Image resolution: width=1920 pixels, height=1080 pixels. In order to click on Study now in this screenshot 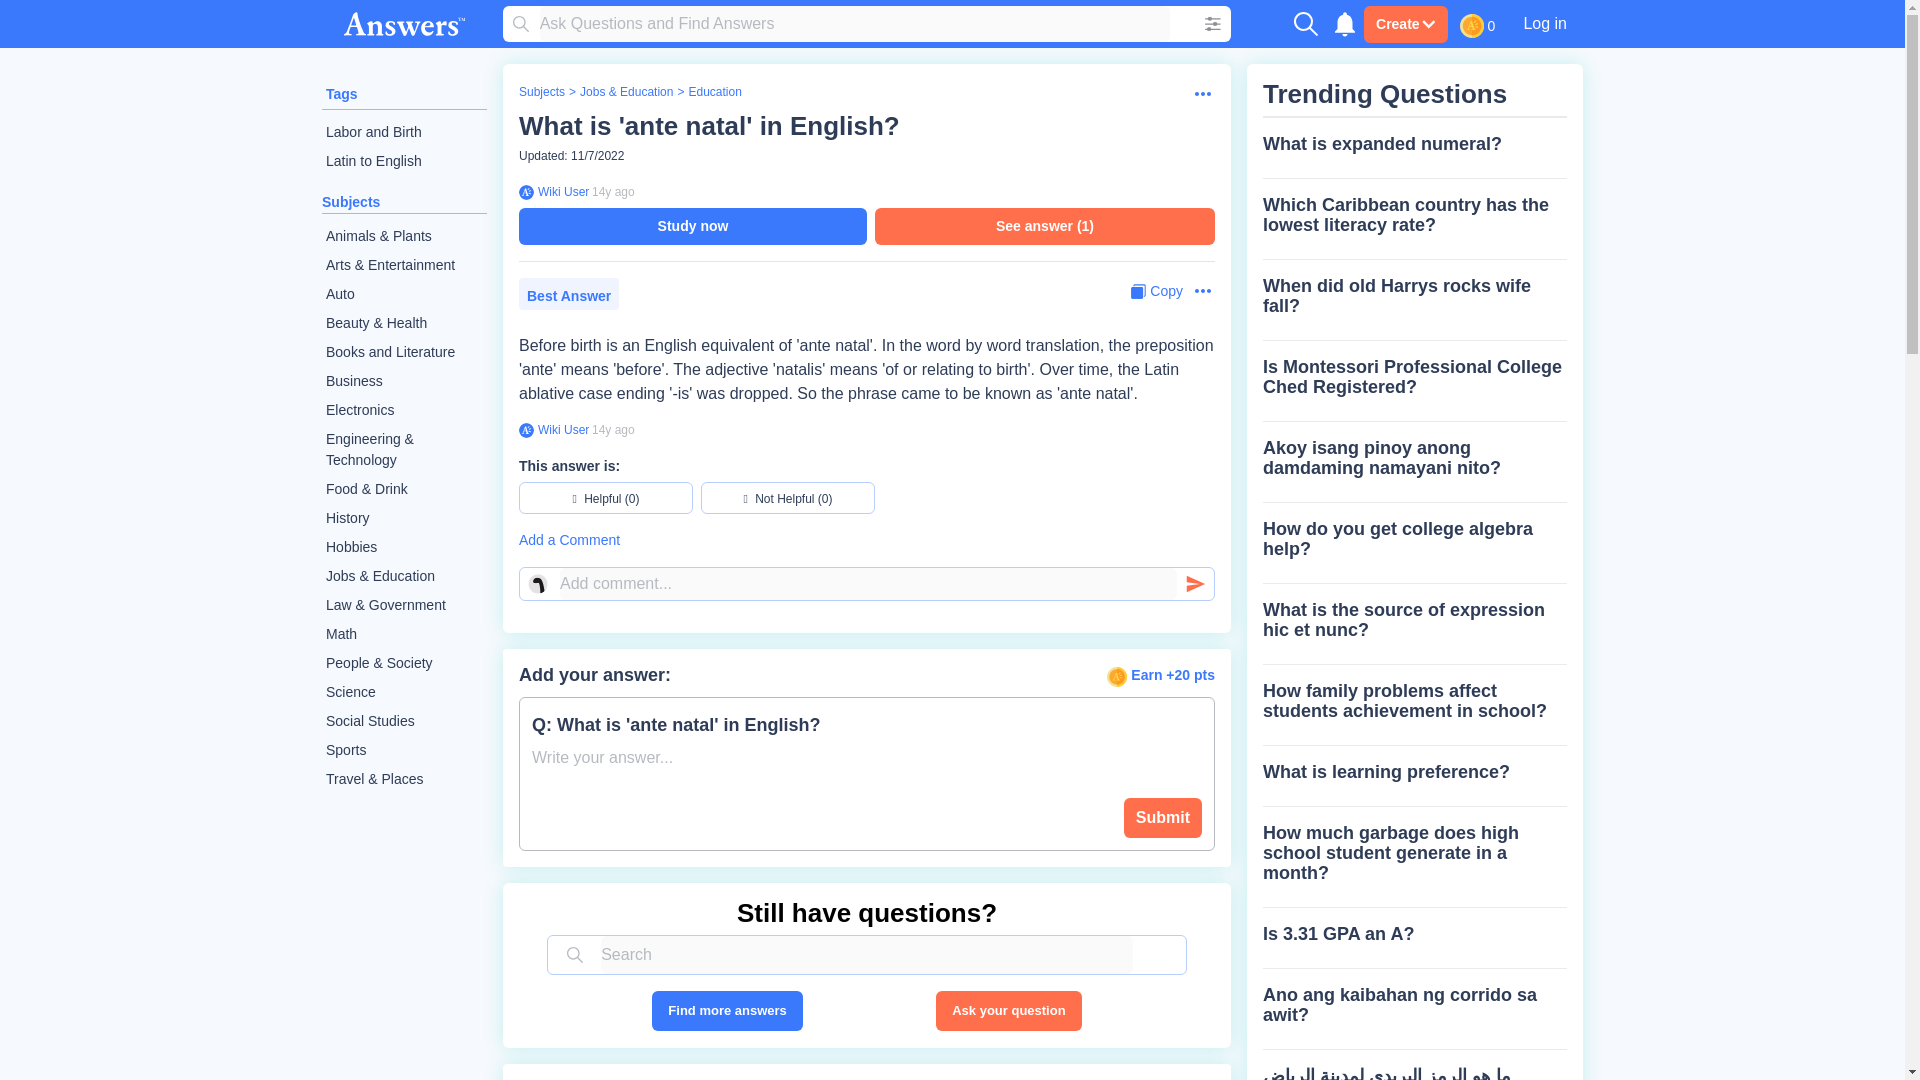, I will do `click(692, 226)`.